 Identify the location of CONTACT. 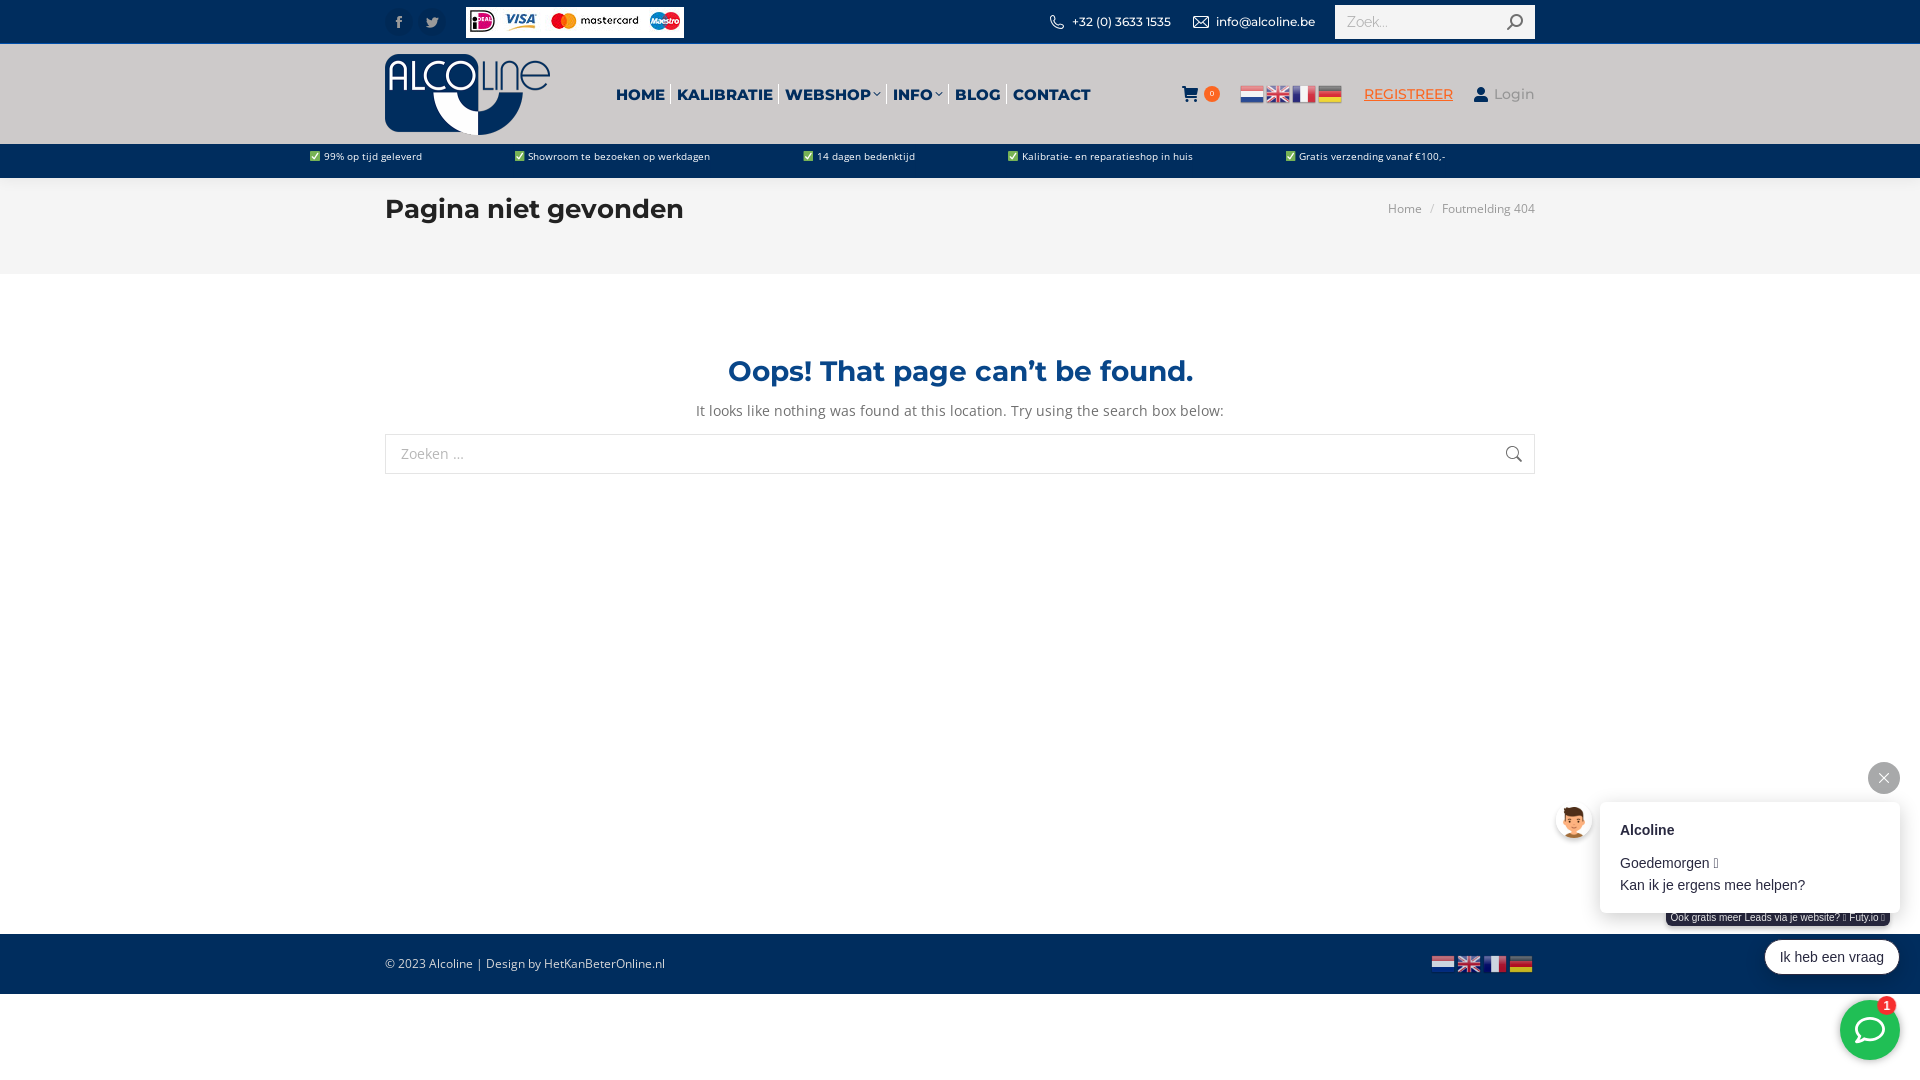
(1051, 94).